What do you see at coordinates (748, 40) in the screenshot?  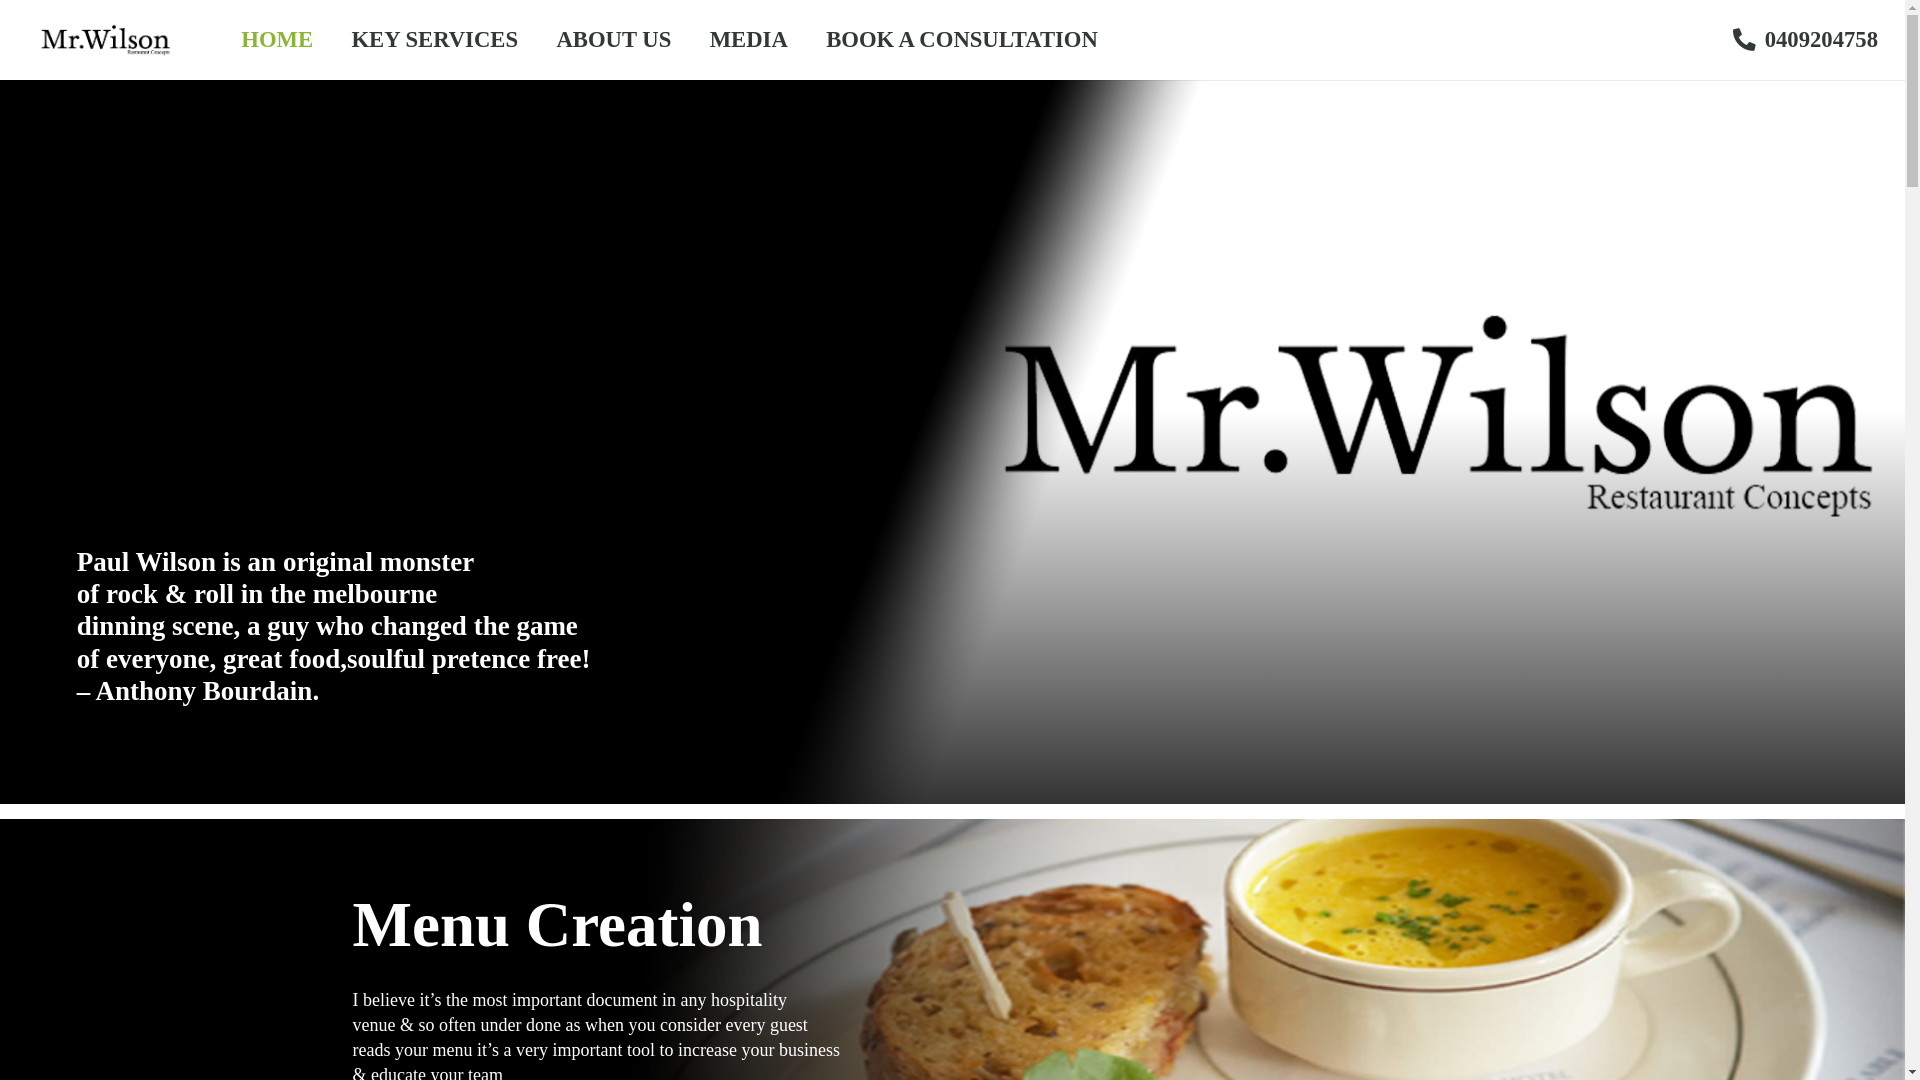 I see `MEDIA` at bounding box center [748, 40].